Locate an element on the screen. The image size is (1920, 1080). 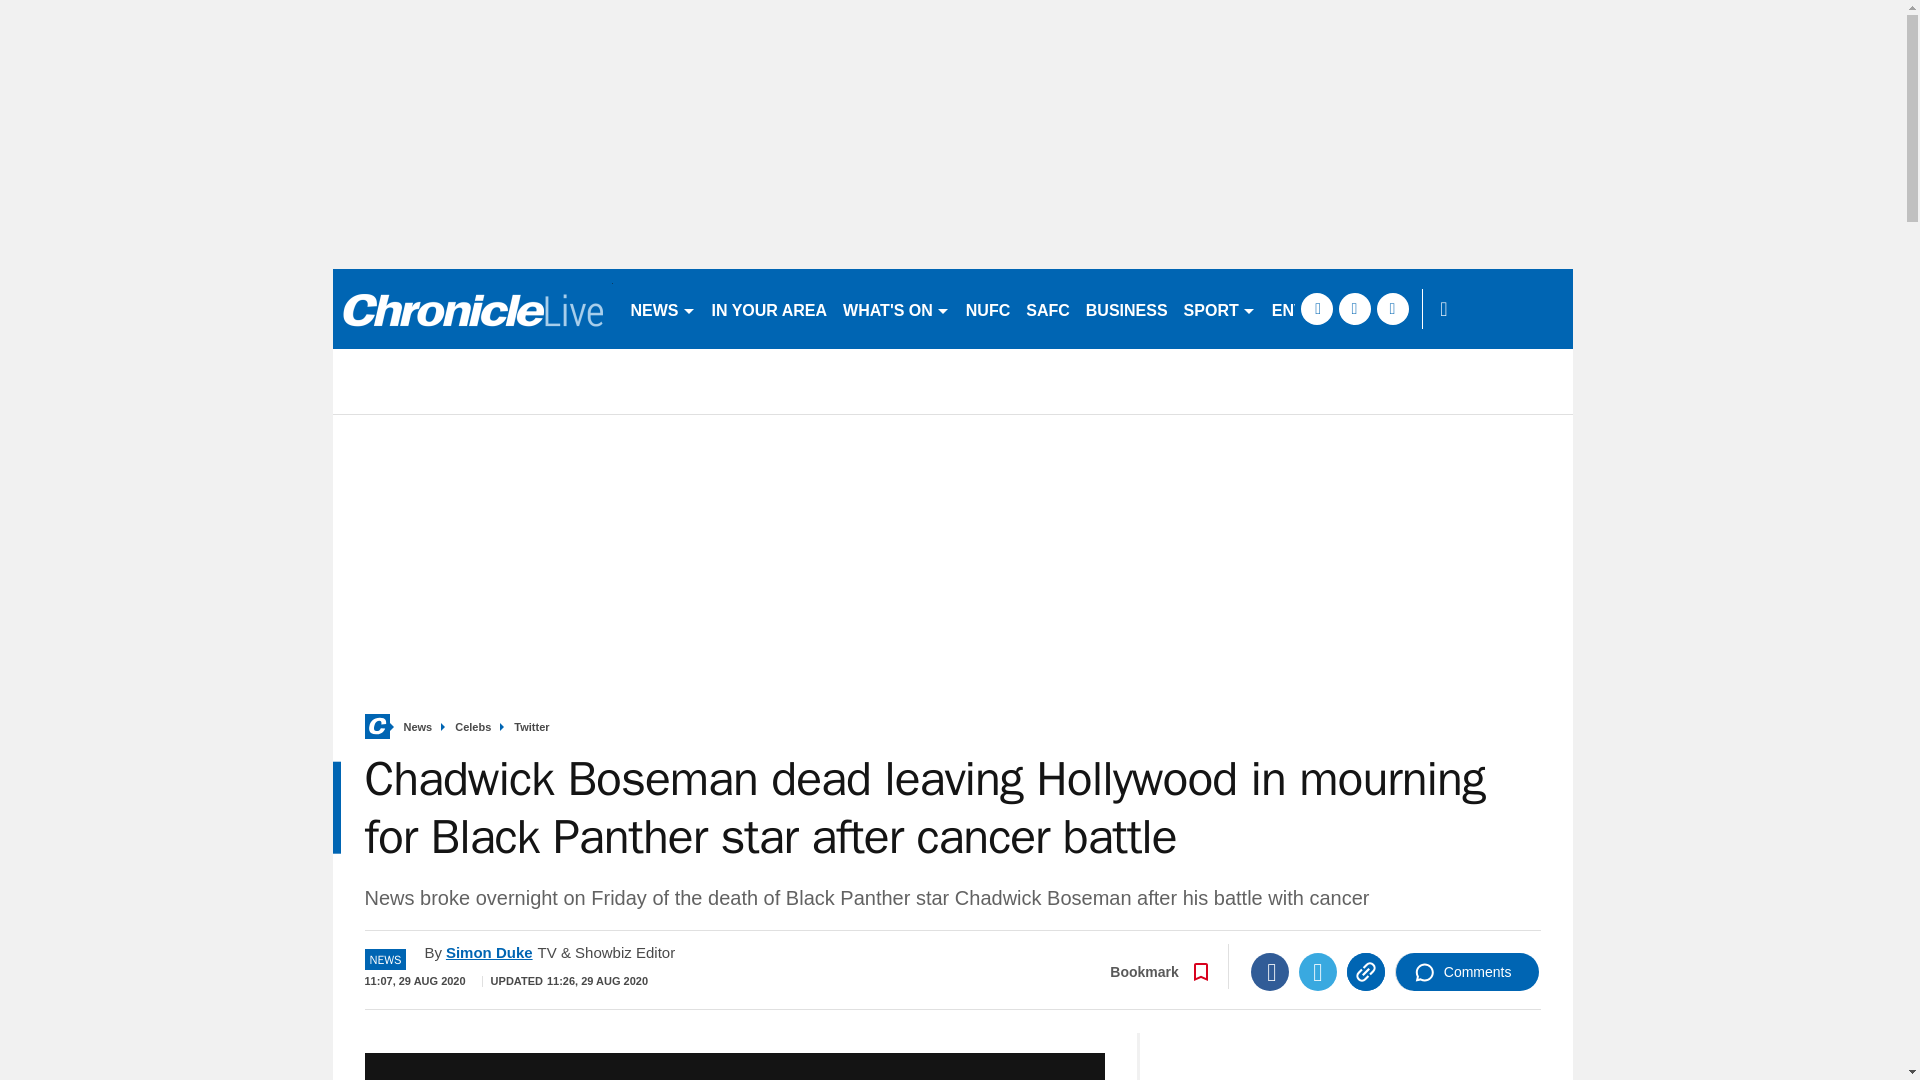
Comments is located at coordinates (1467, 972).